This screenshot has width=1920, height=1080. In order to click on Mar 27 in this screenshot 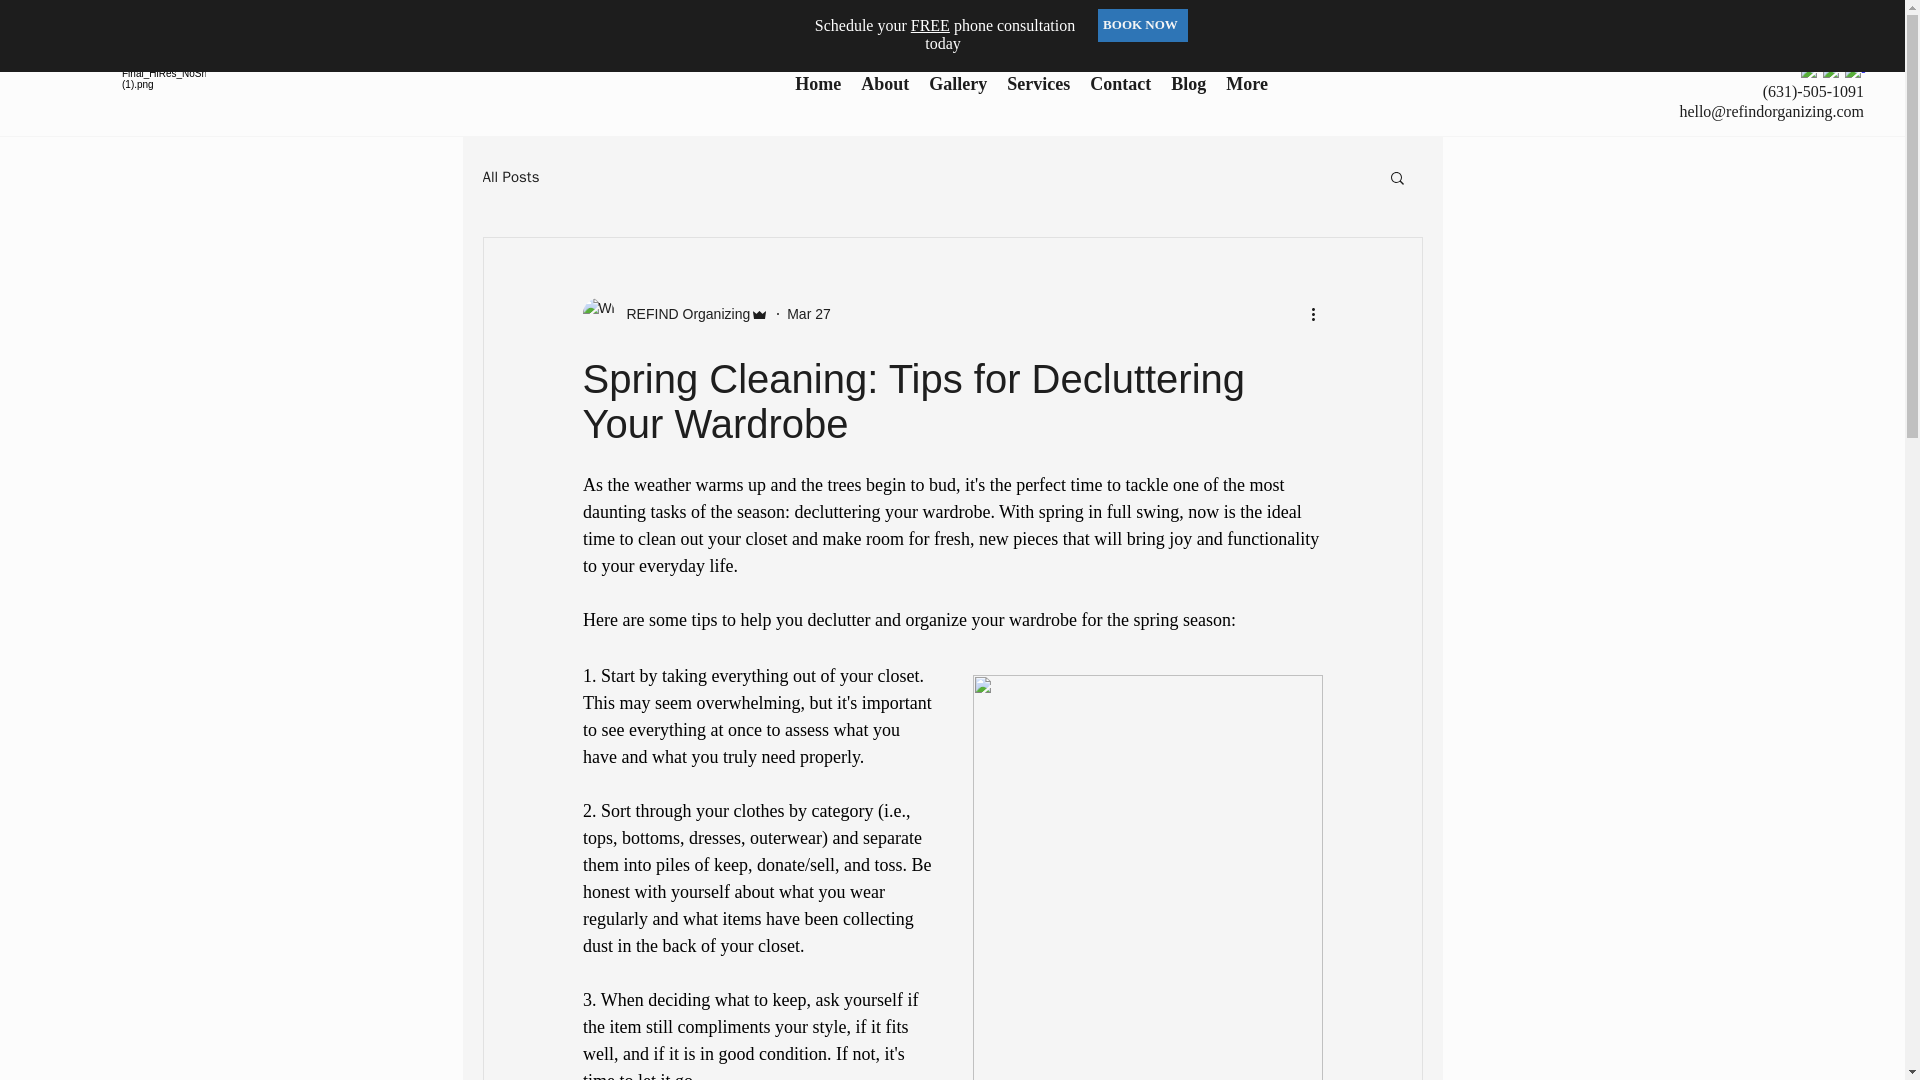, I will do `click(809, 313)`.